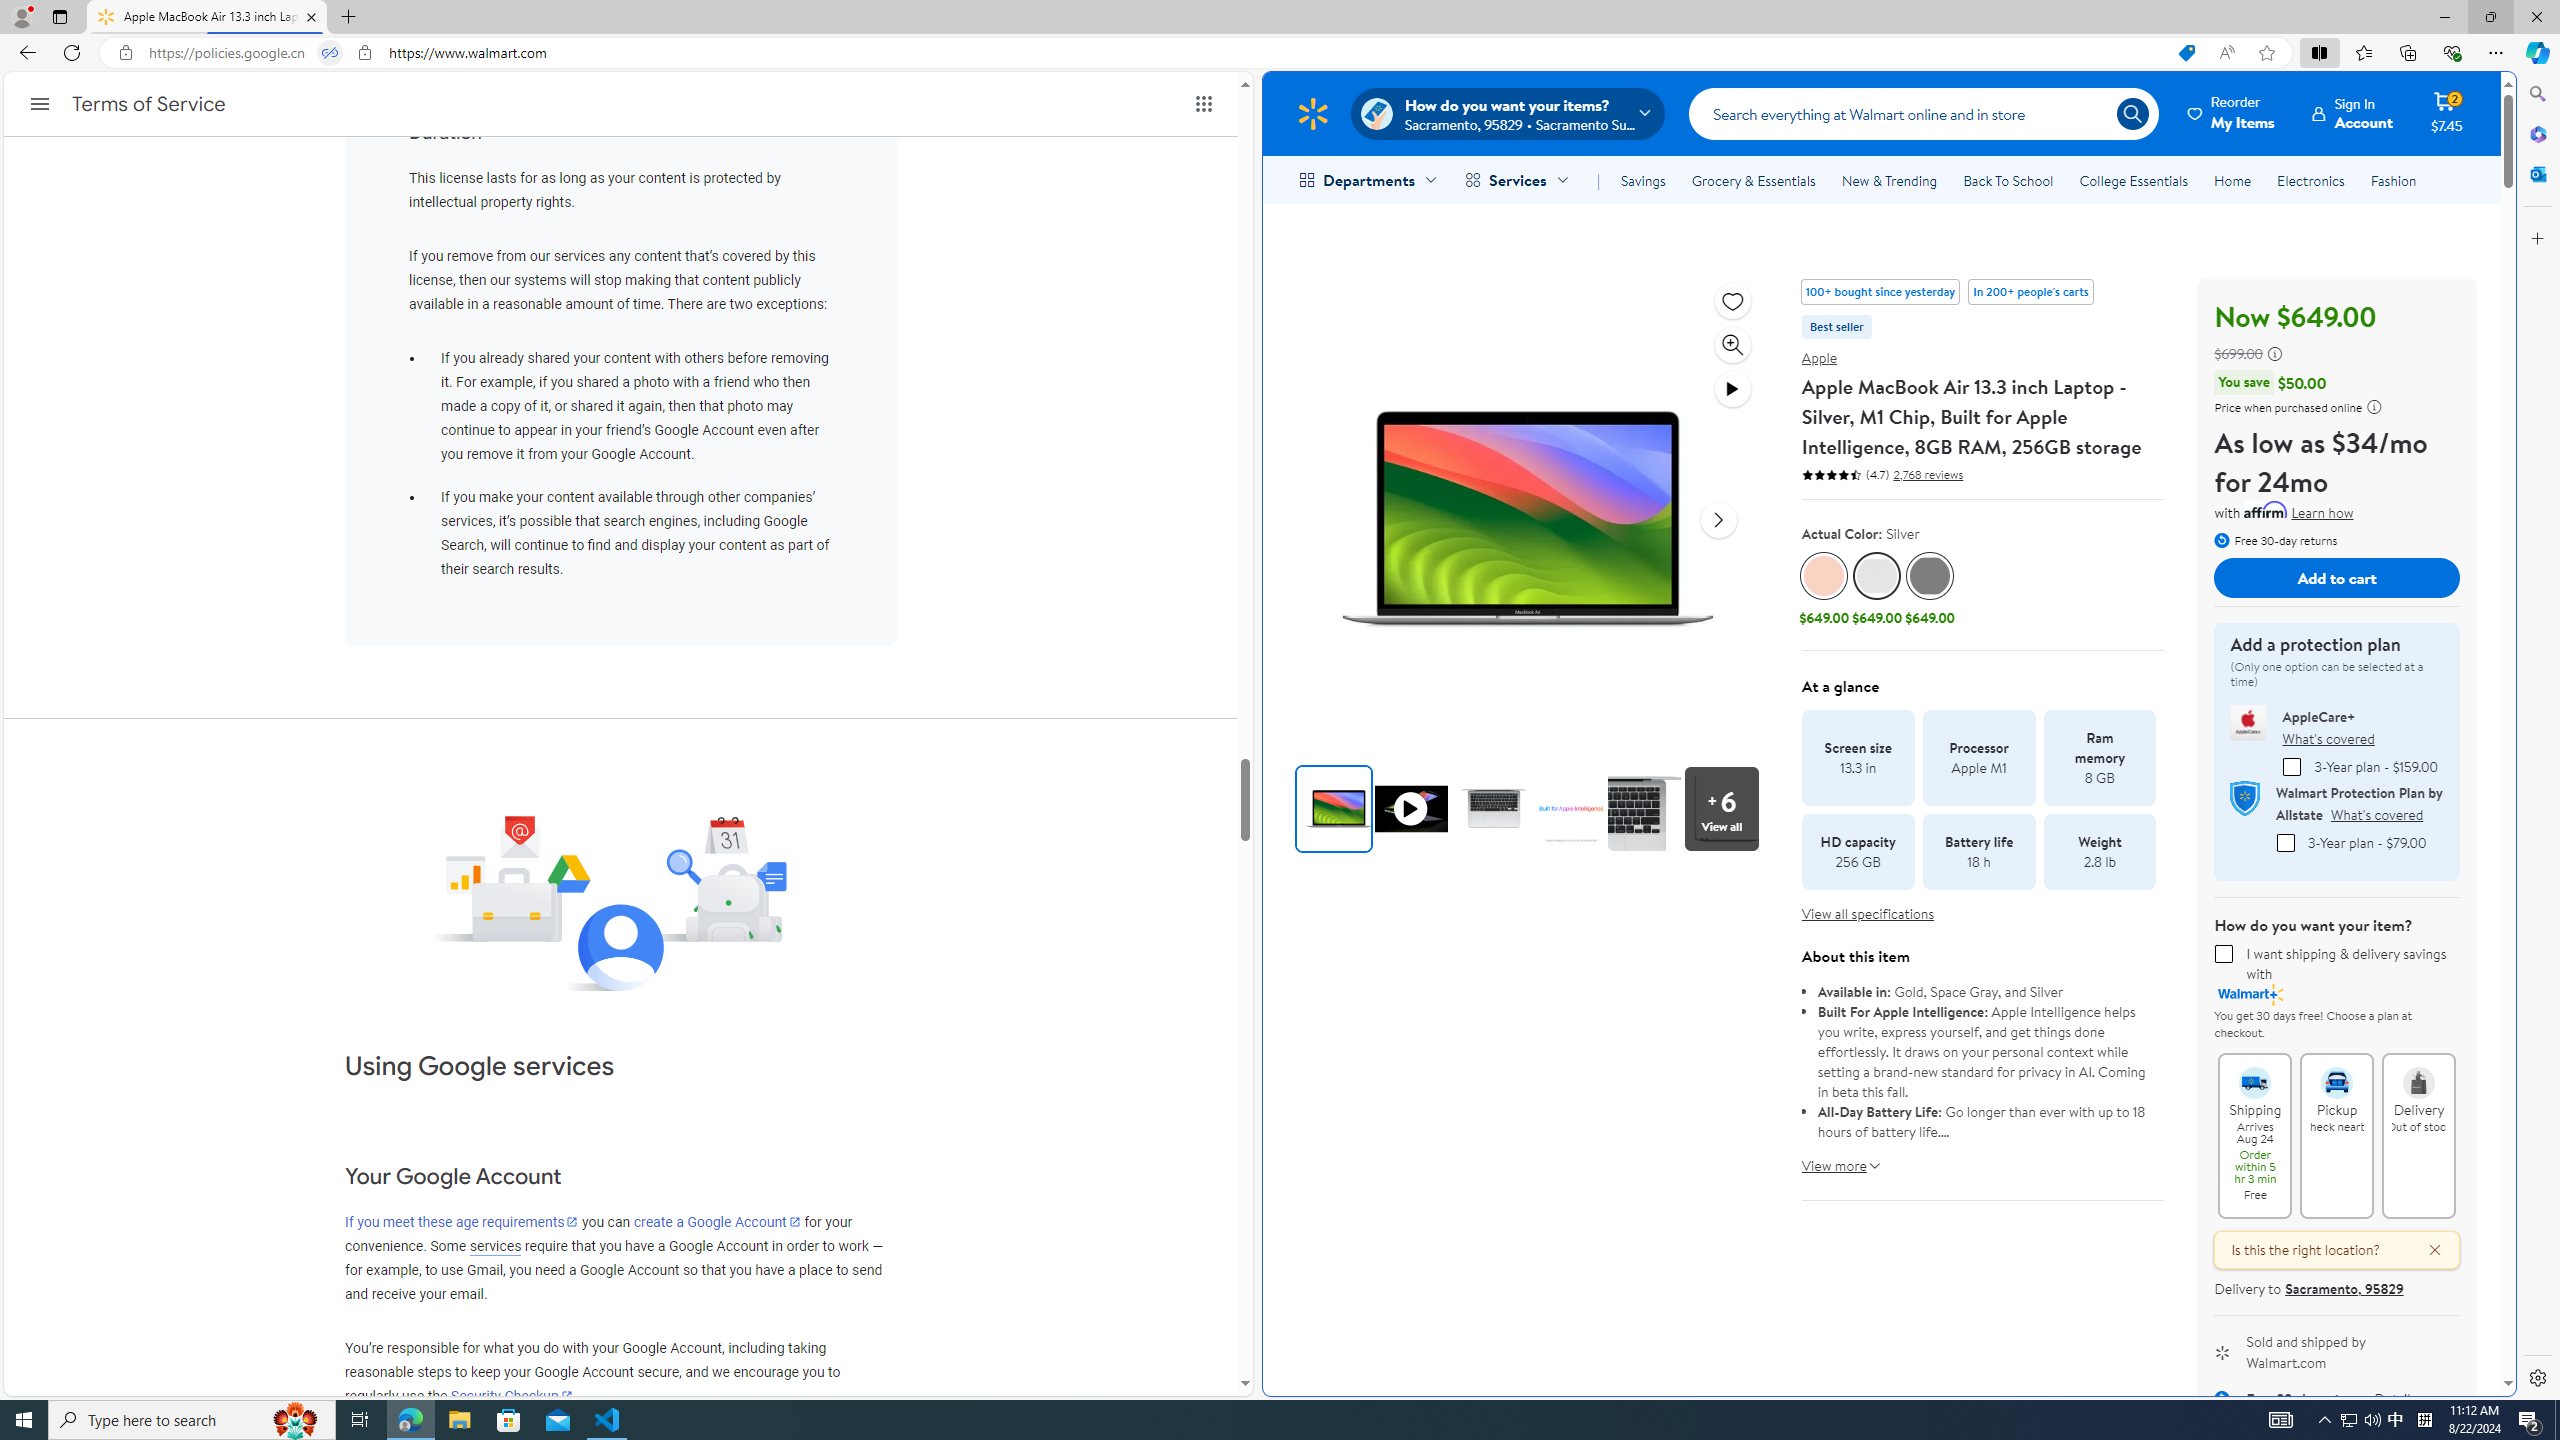 The image size is (2560, 1440). Describe the element at coordinates (2276, 539) in the screenshot. I see `Free 30-day returns` at that location.